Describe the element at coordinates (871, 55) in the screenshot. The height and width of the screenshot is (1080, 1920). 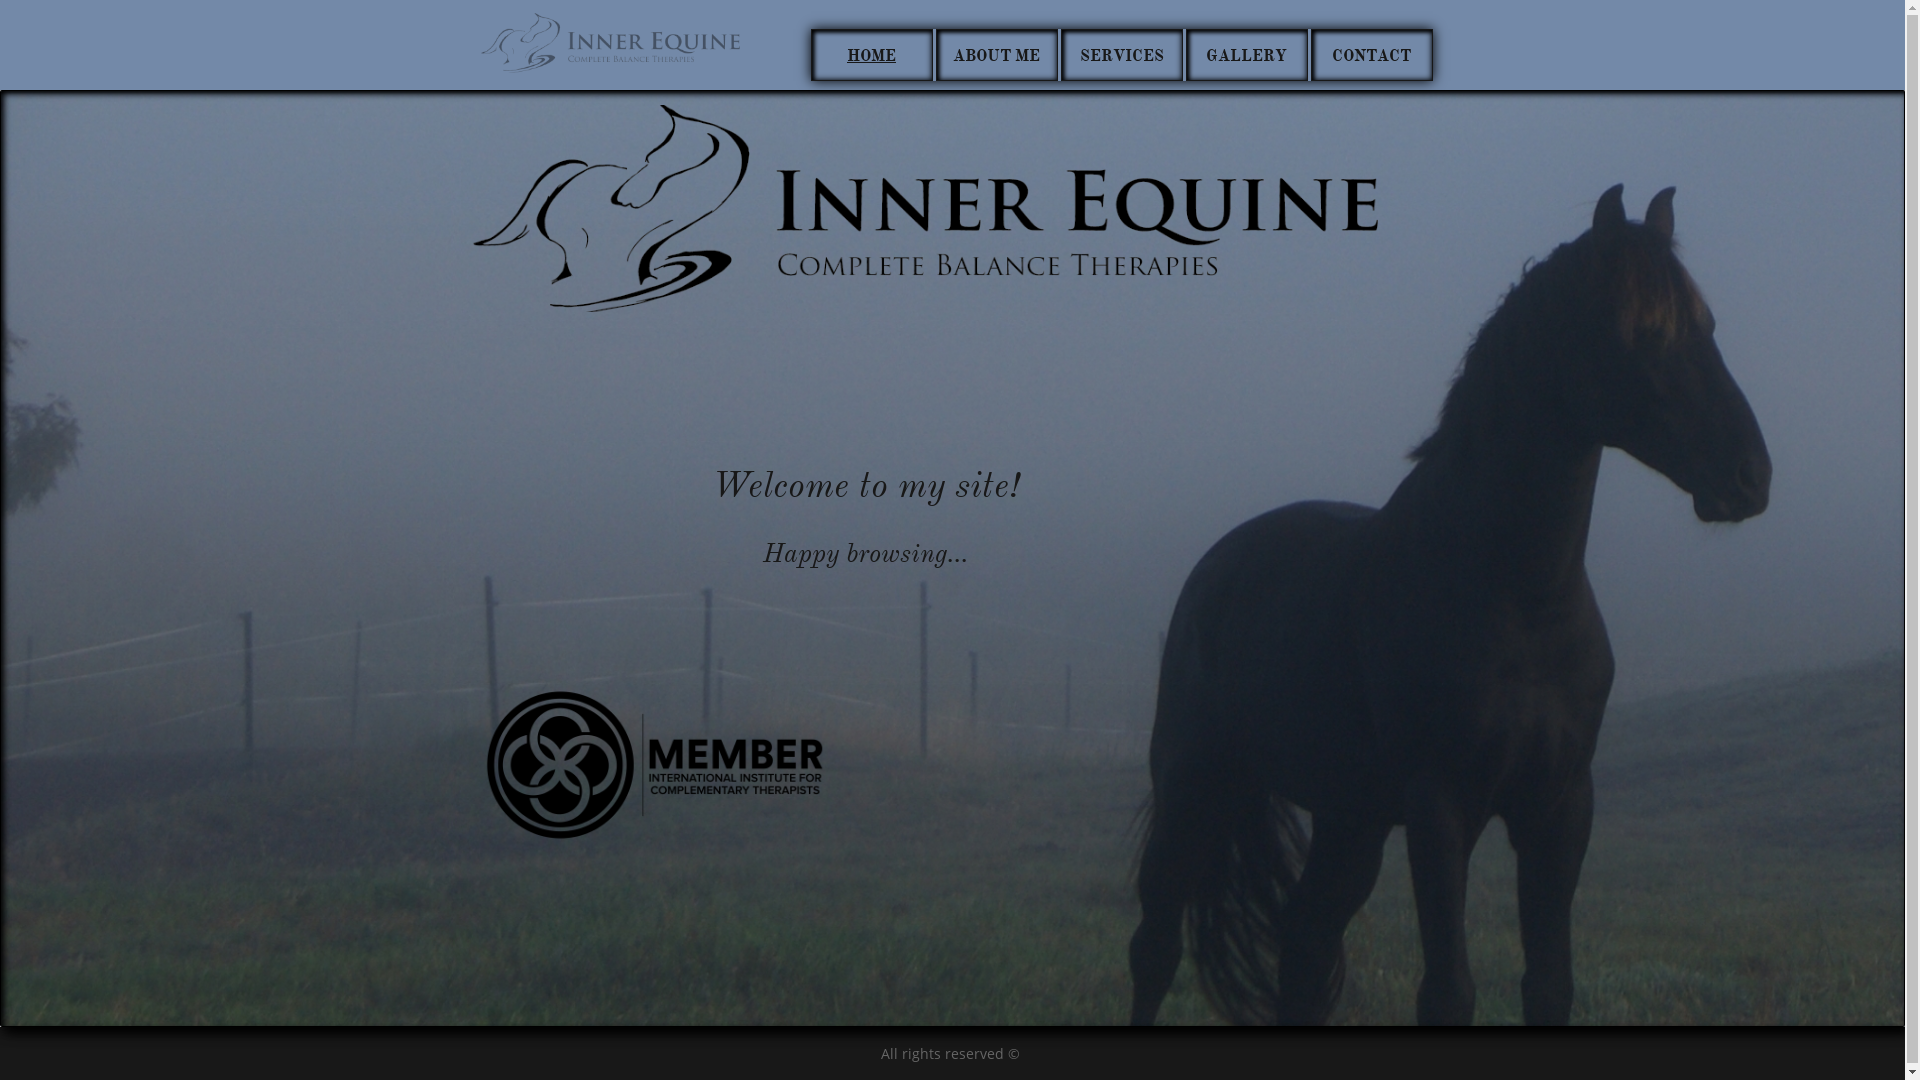
I see `HOME` at that location.